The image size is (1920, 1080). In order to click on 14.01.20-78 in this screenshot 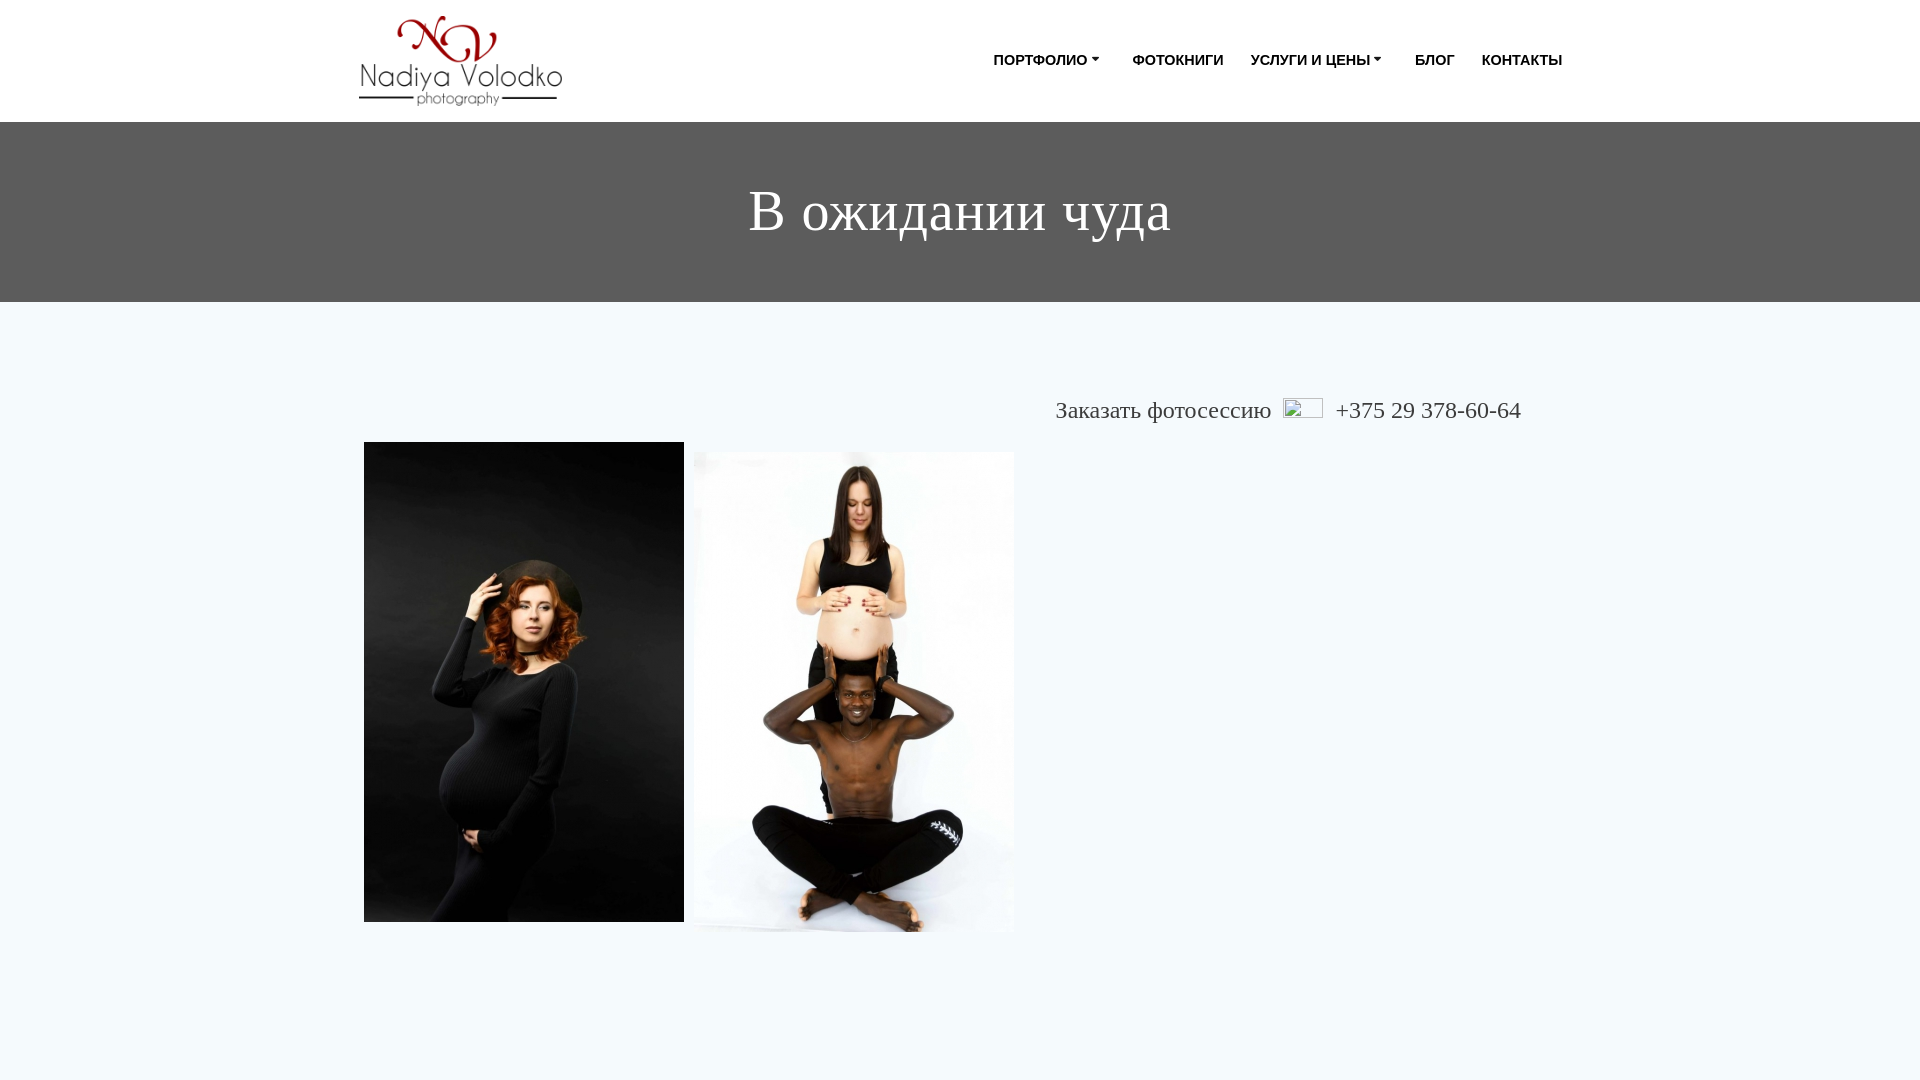, I will do `click(928, 610)`.